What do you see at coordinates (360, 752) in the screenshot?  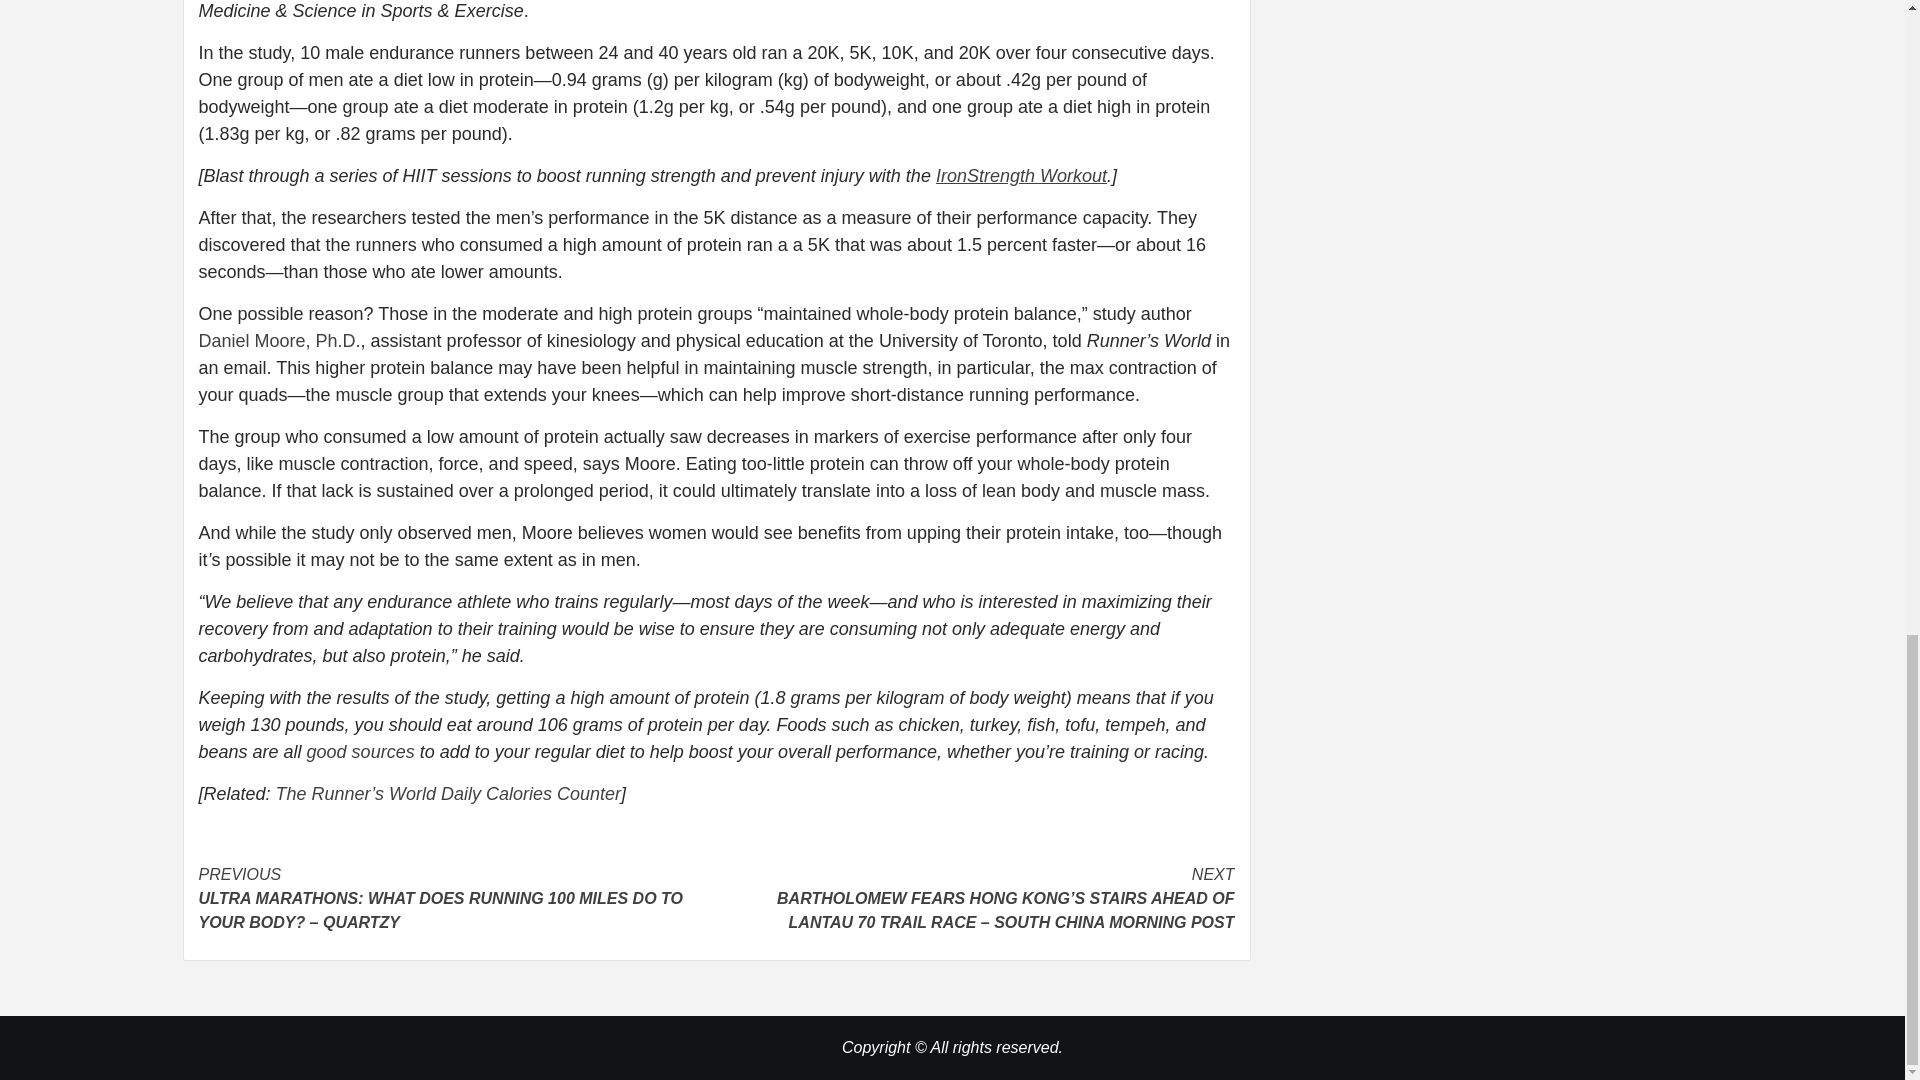 I see `good sources` at bounding box center [360, 752].